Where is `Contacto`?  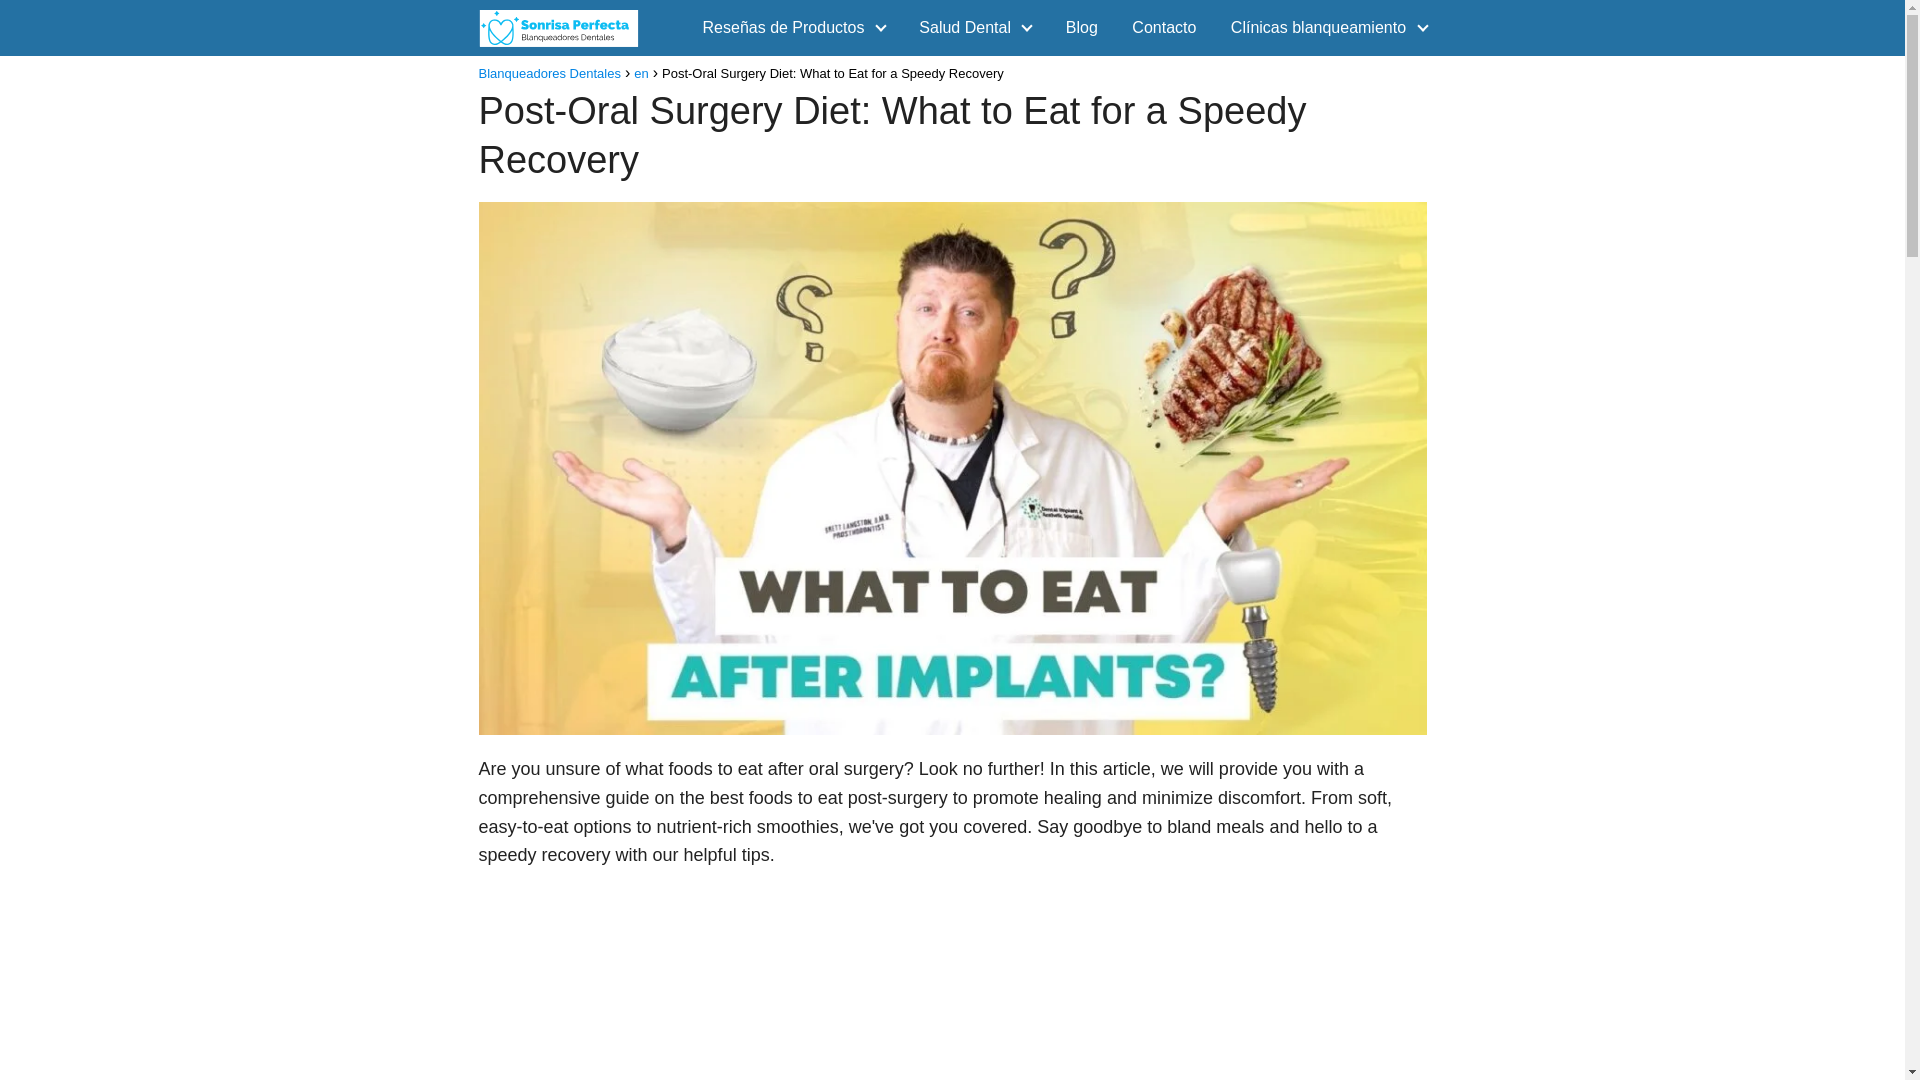 Contacto is located at coordinates (1164, 27).